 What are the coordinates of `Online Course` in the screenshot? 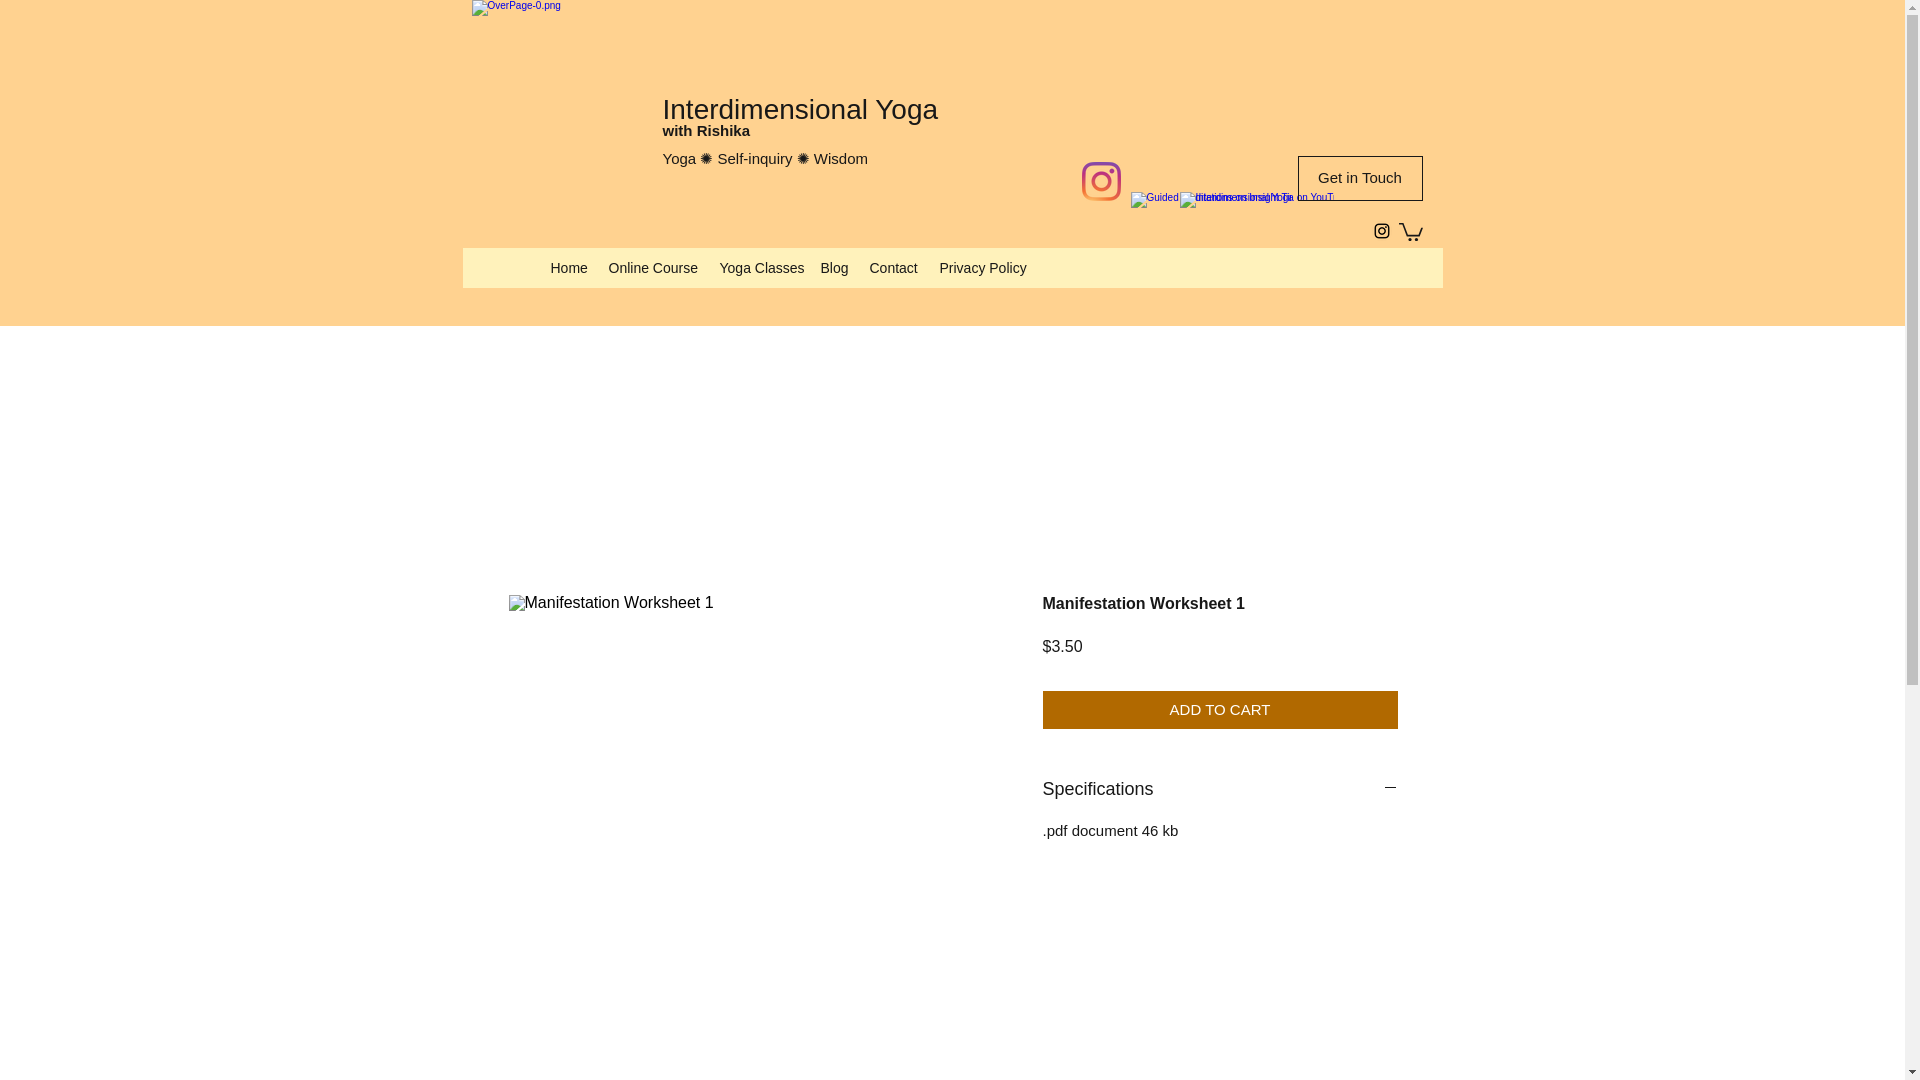 It's located at (652, 267).